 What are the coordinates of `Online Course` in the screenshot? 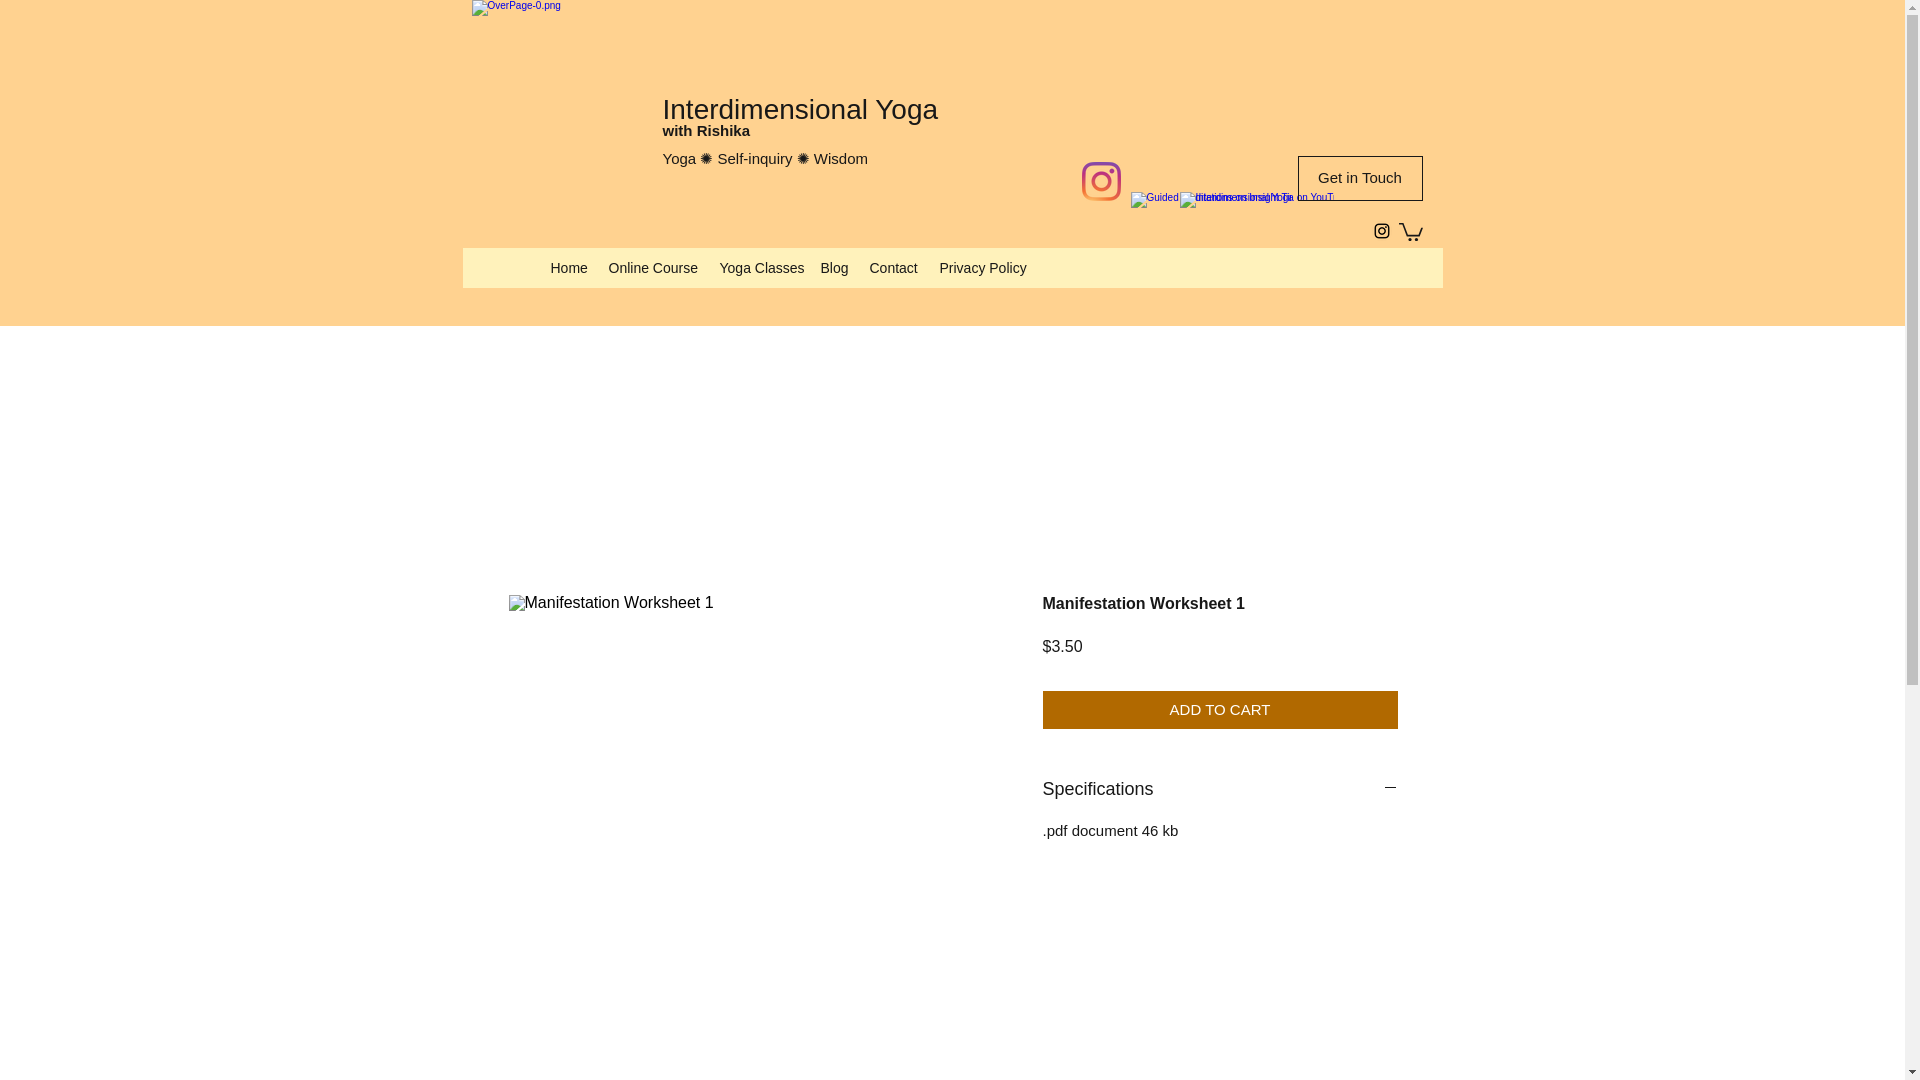 It's located at (652, 267).